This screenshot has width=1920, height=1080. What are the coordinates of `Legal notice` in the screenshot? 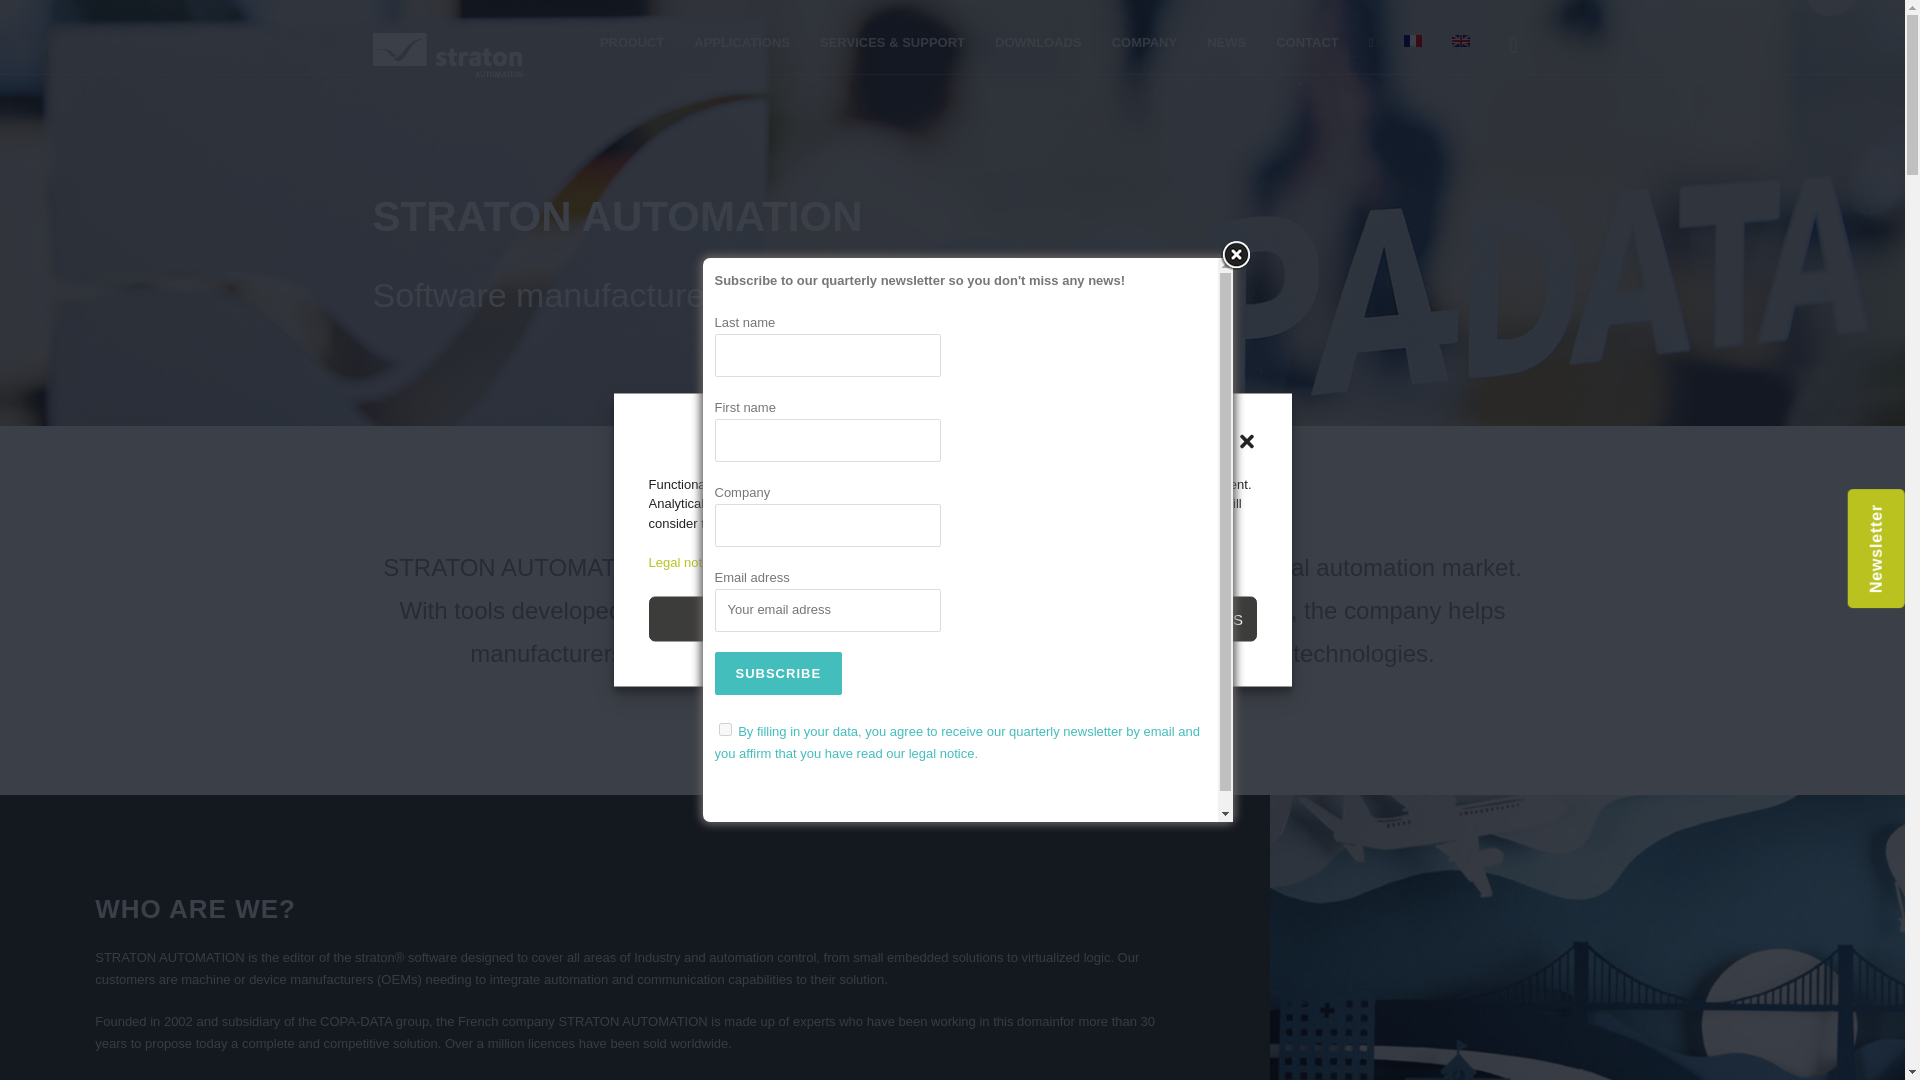 It's located at (683, 562).